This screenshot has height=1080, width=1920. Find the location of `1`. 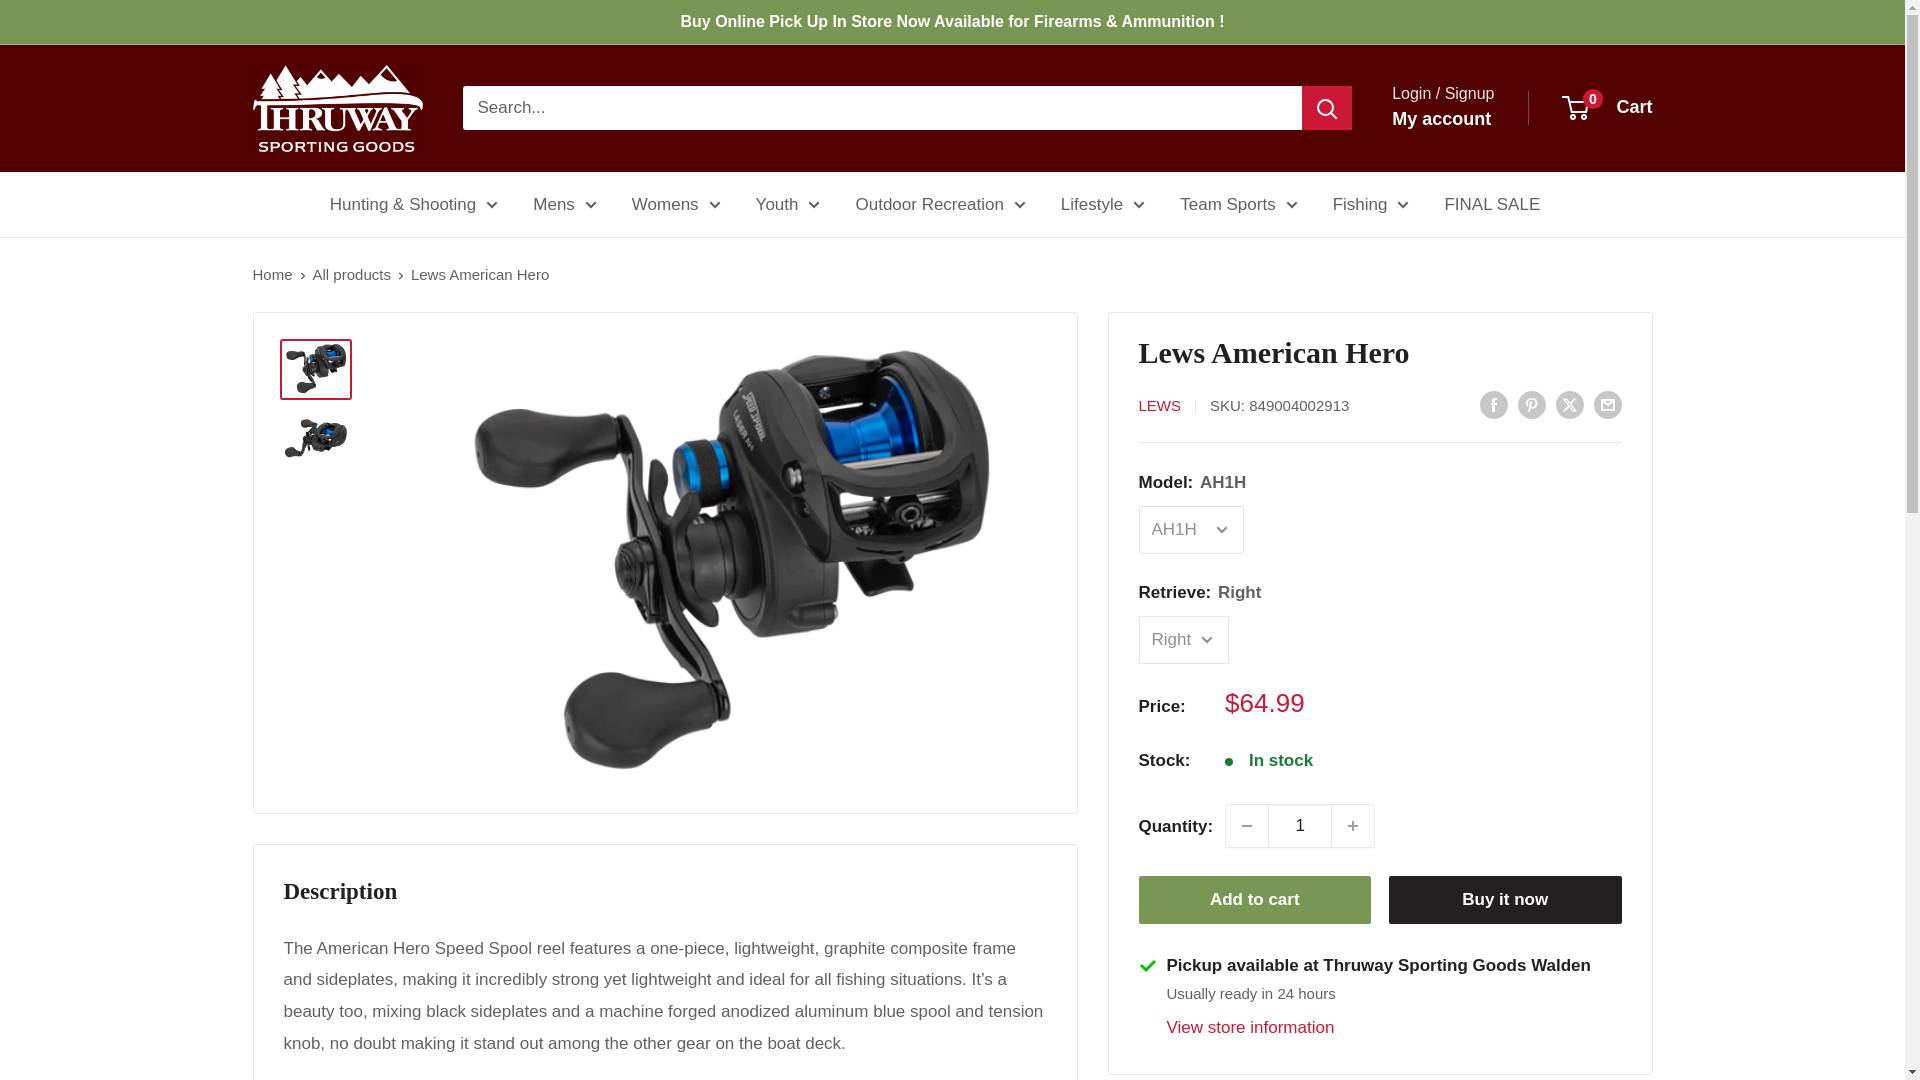

1 is located at coordinates (1300, 825).